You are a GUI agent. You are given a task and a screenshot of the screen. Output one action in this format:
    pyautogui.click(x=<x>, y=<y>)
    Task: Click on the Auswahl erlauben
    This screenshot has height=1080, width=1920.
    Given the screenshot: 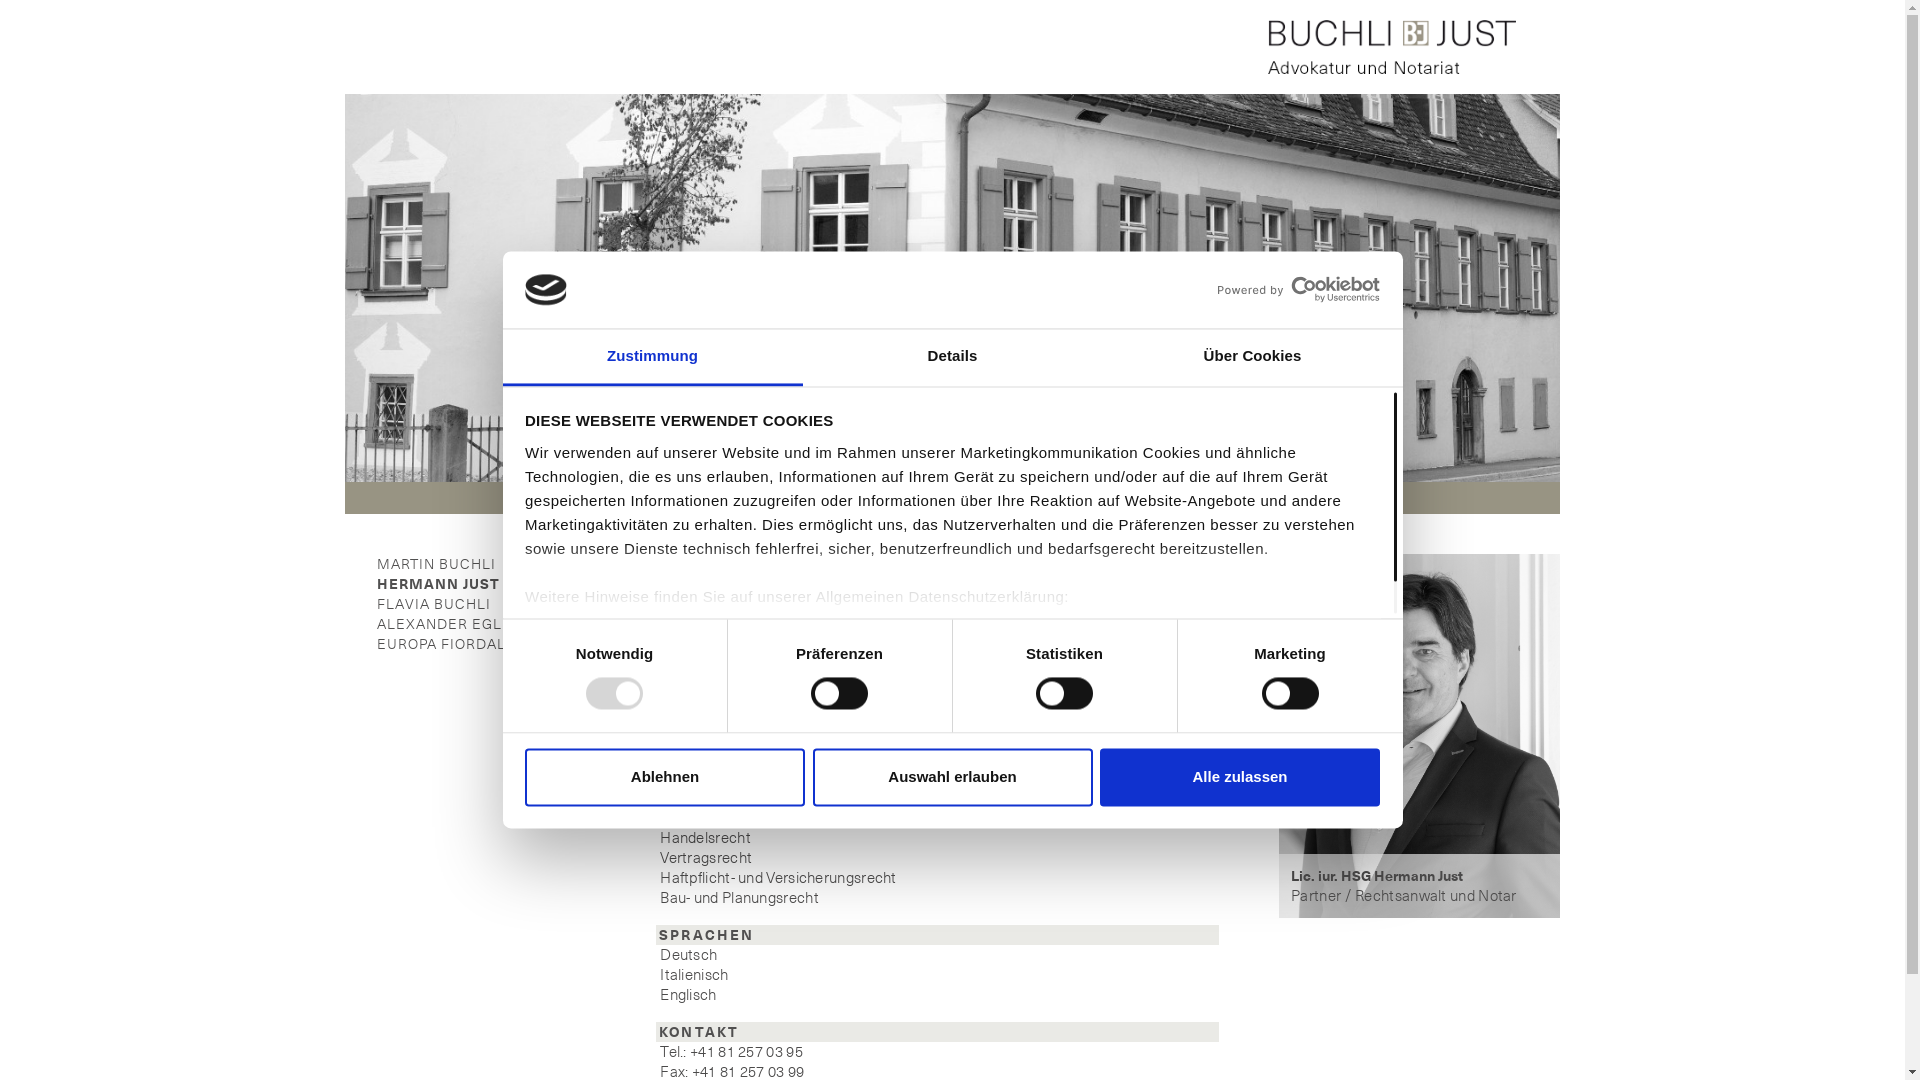 What is the action you would take?
    pyautogui.click(x=952, y=776)
    